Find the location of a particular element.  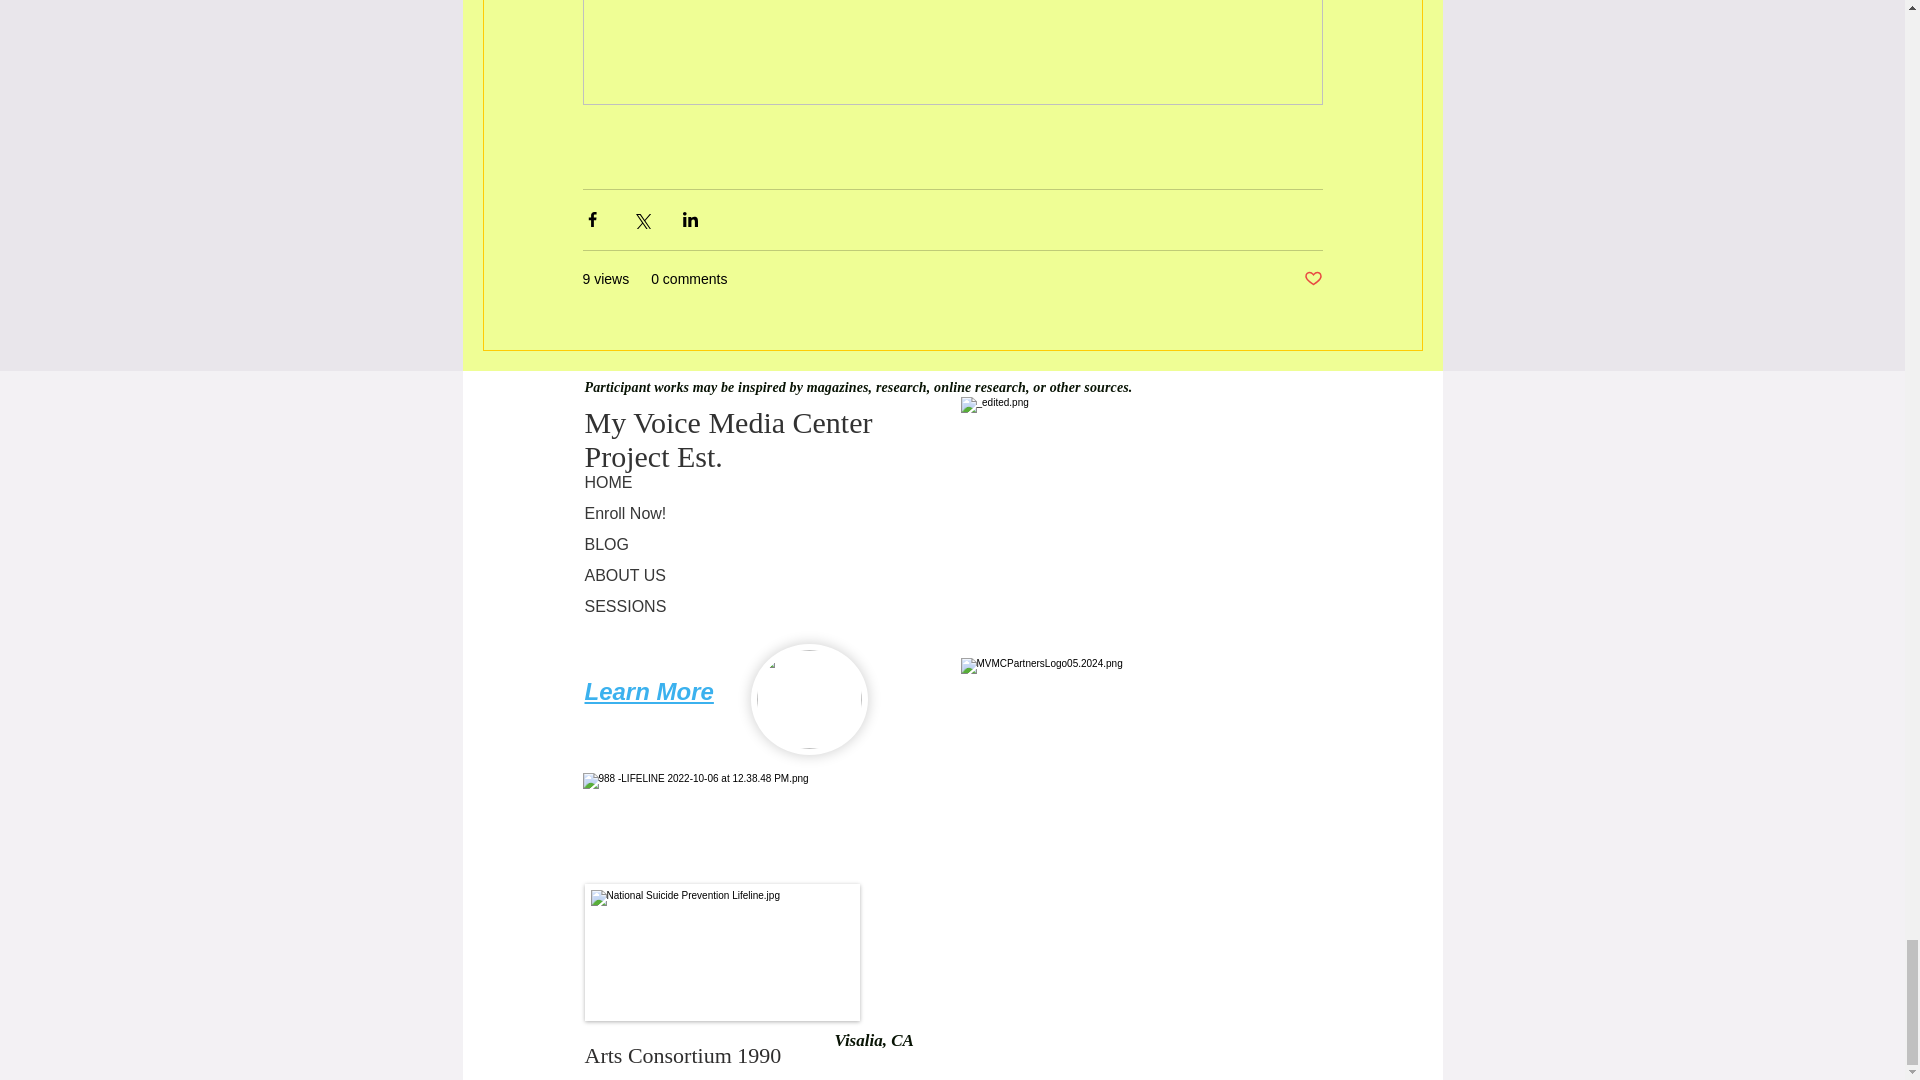

ABOUT US is located at coordinates (727, 576).